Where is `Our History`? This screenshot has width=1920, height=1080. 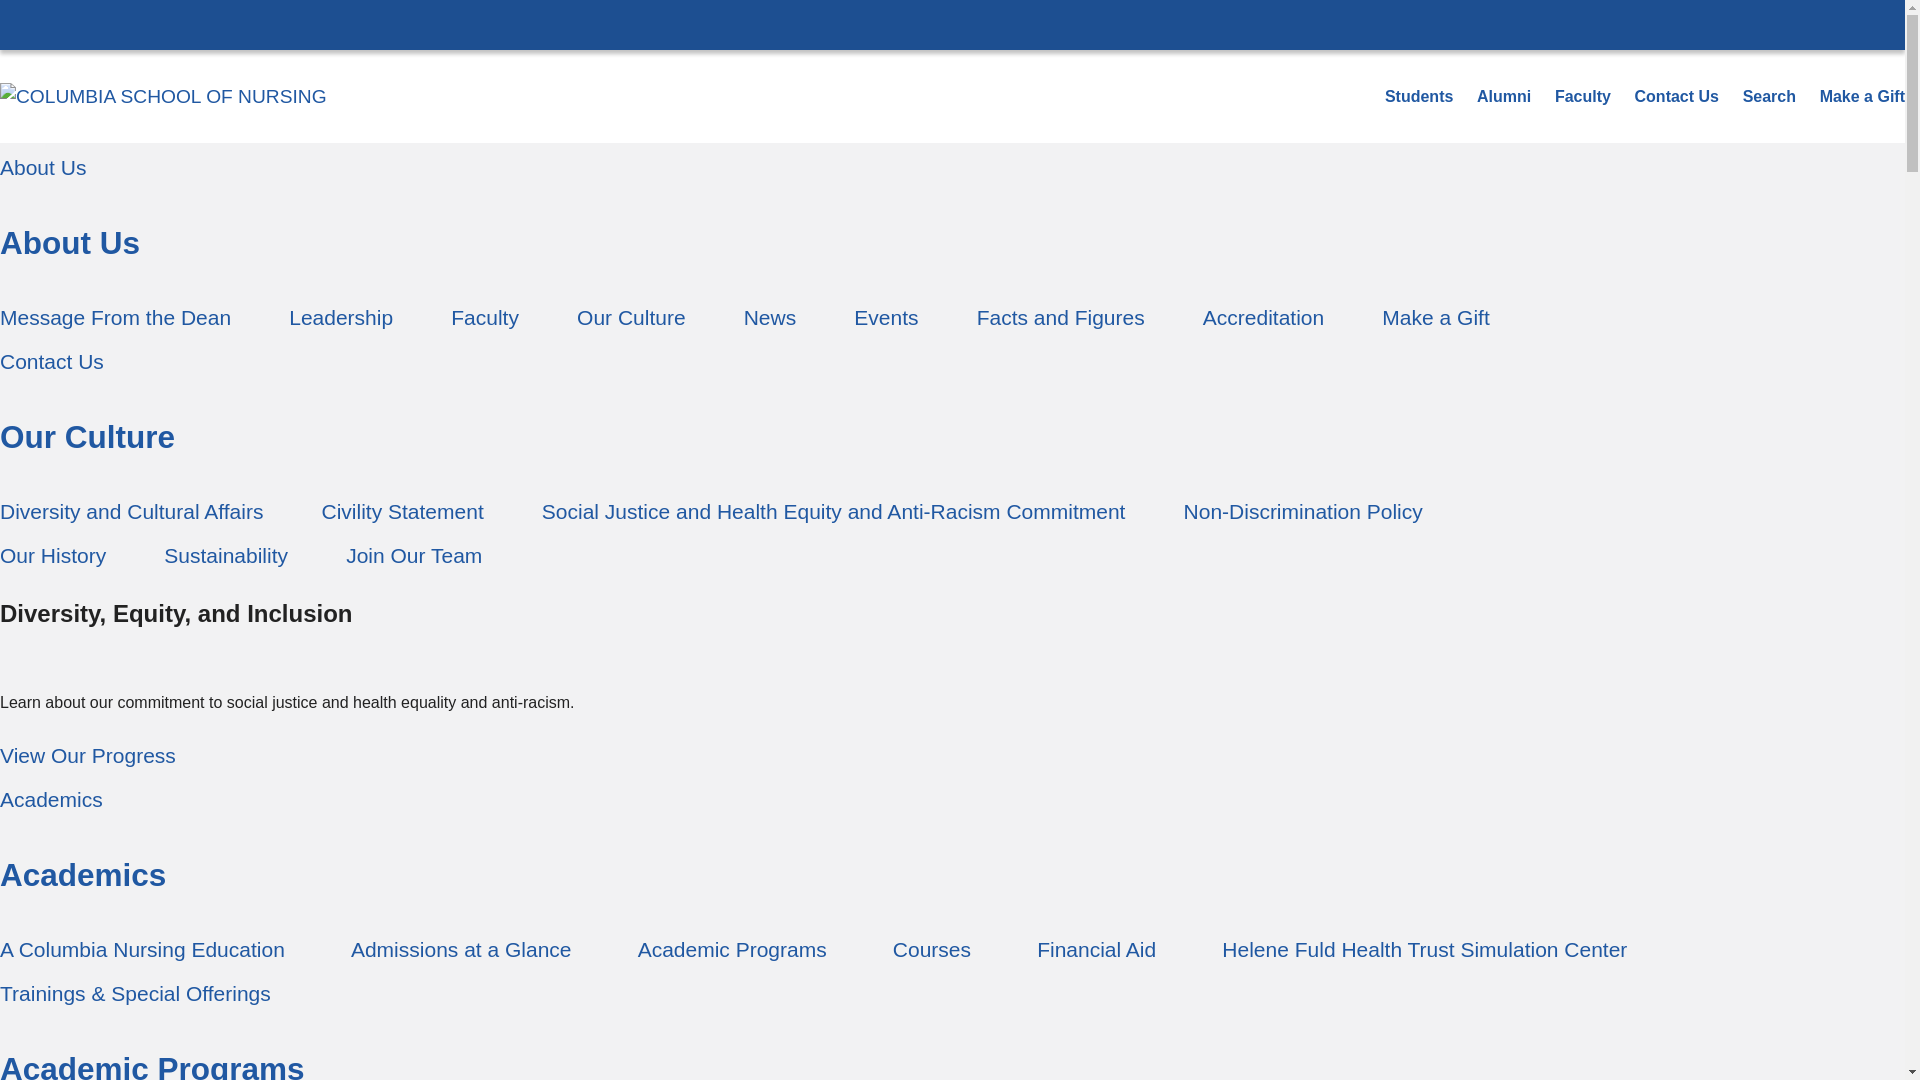
Our History is located at coordinates (52, 554).